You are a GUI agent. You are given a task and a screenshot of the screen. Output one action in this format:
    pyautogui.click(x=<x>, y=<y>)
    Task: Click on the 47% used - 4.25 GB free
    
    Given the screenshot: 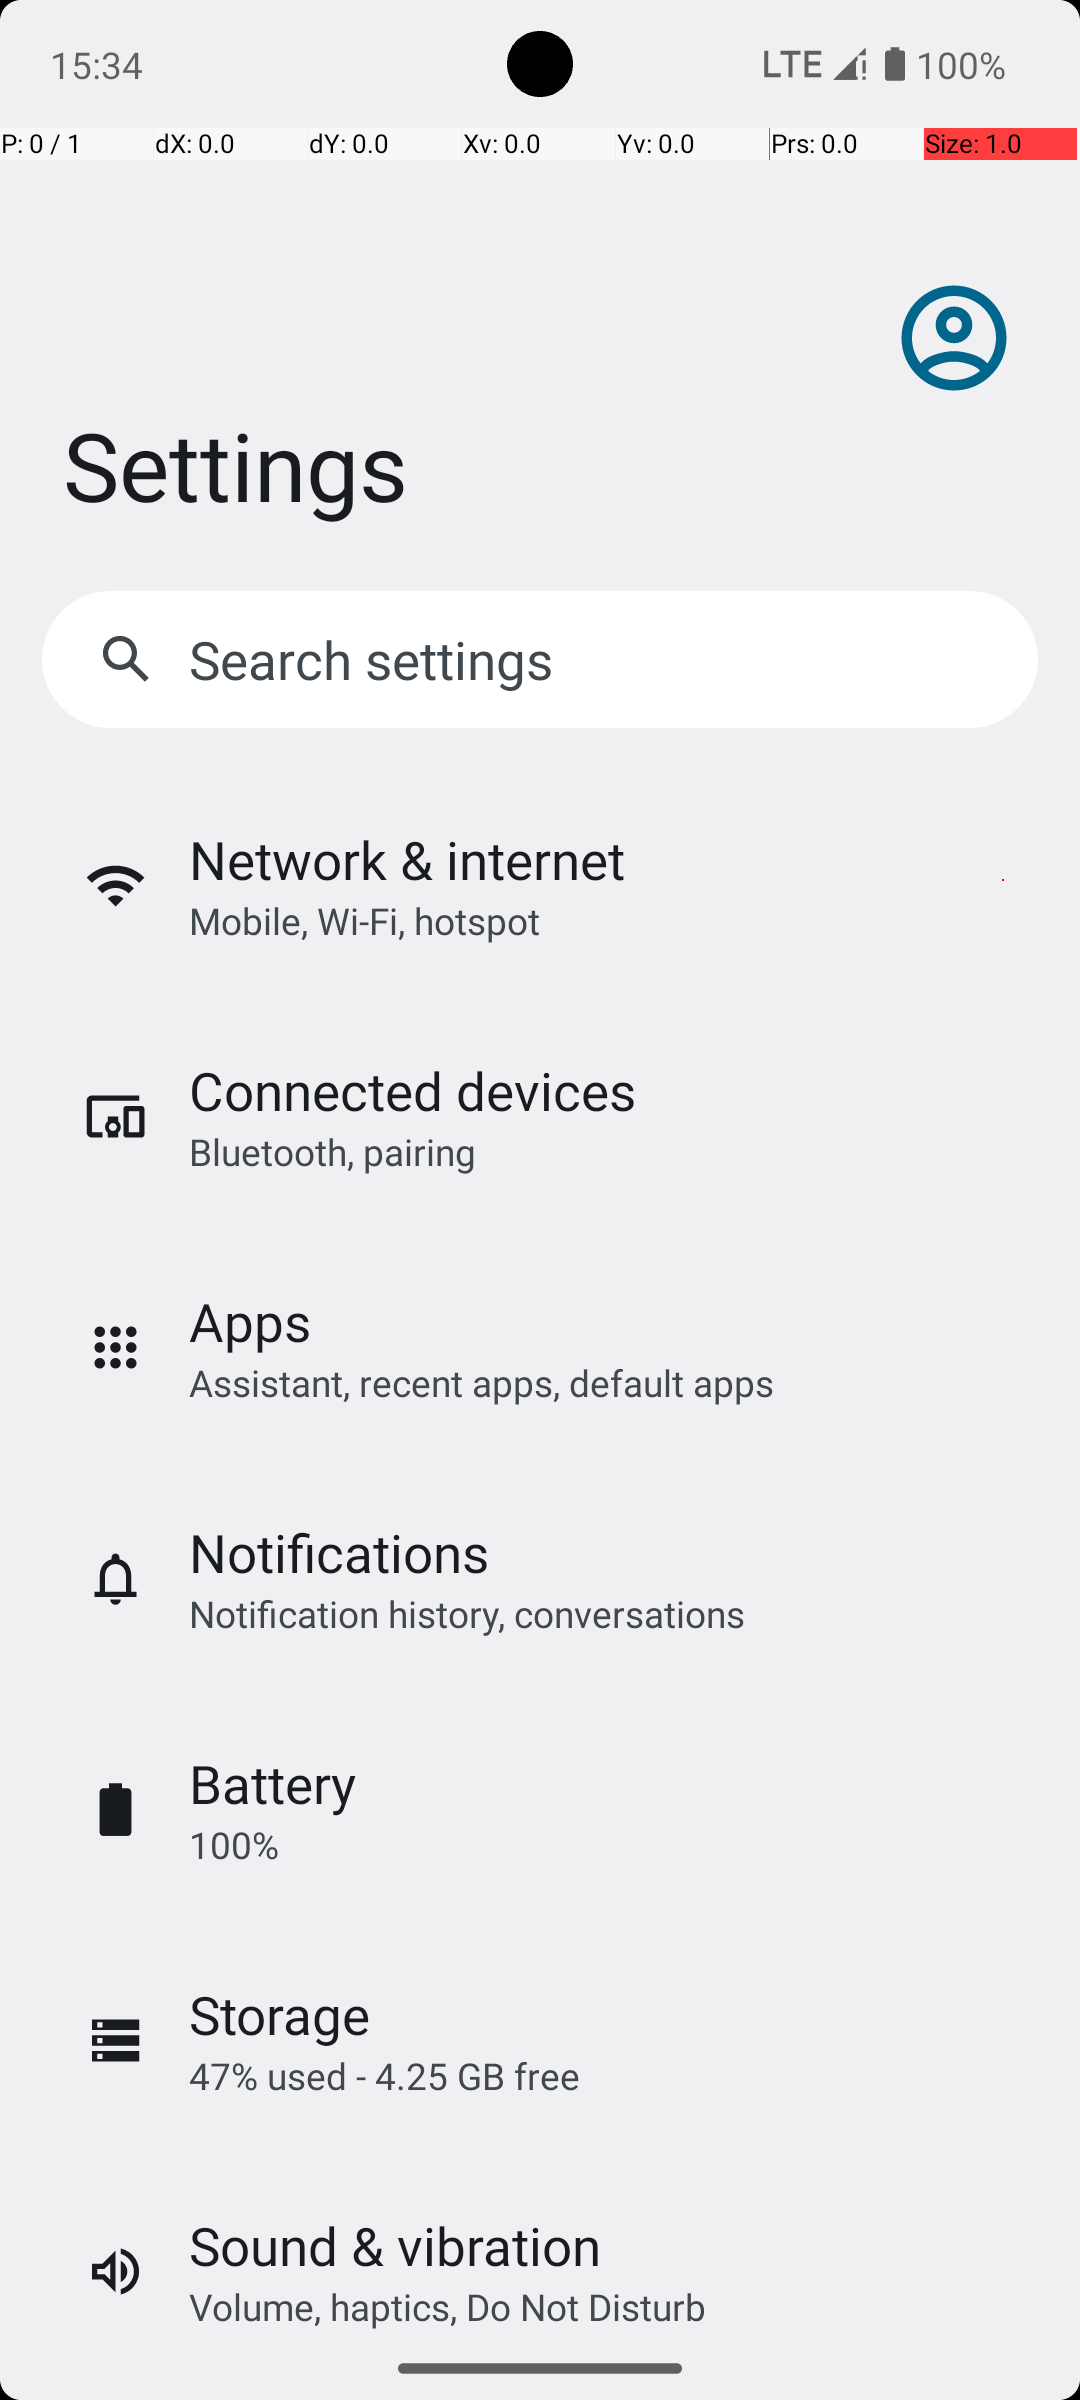 What is the action you would take?
    pyautogui.click(x=384, y=2076)
    